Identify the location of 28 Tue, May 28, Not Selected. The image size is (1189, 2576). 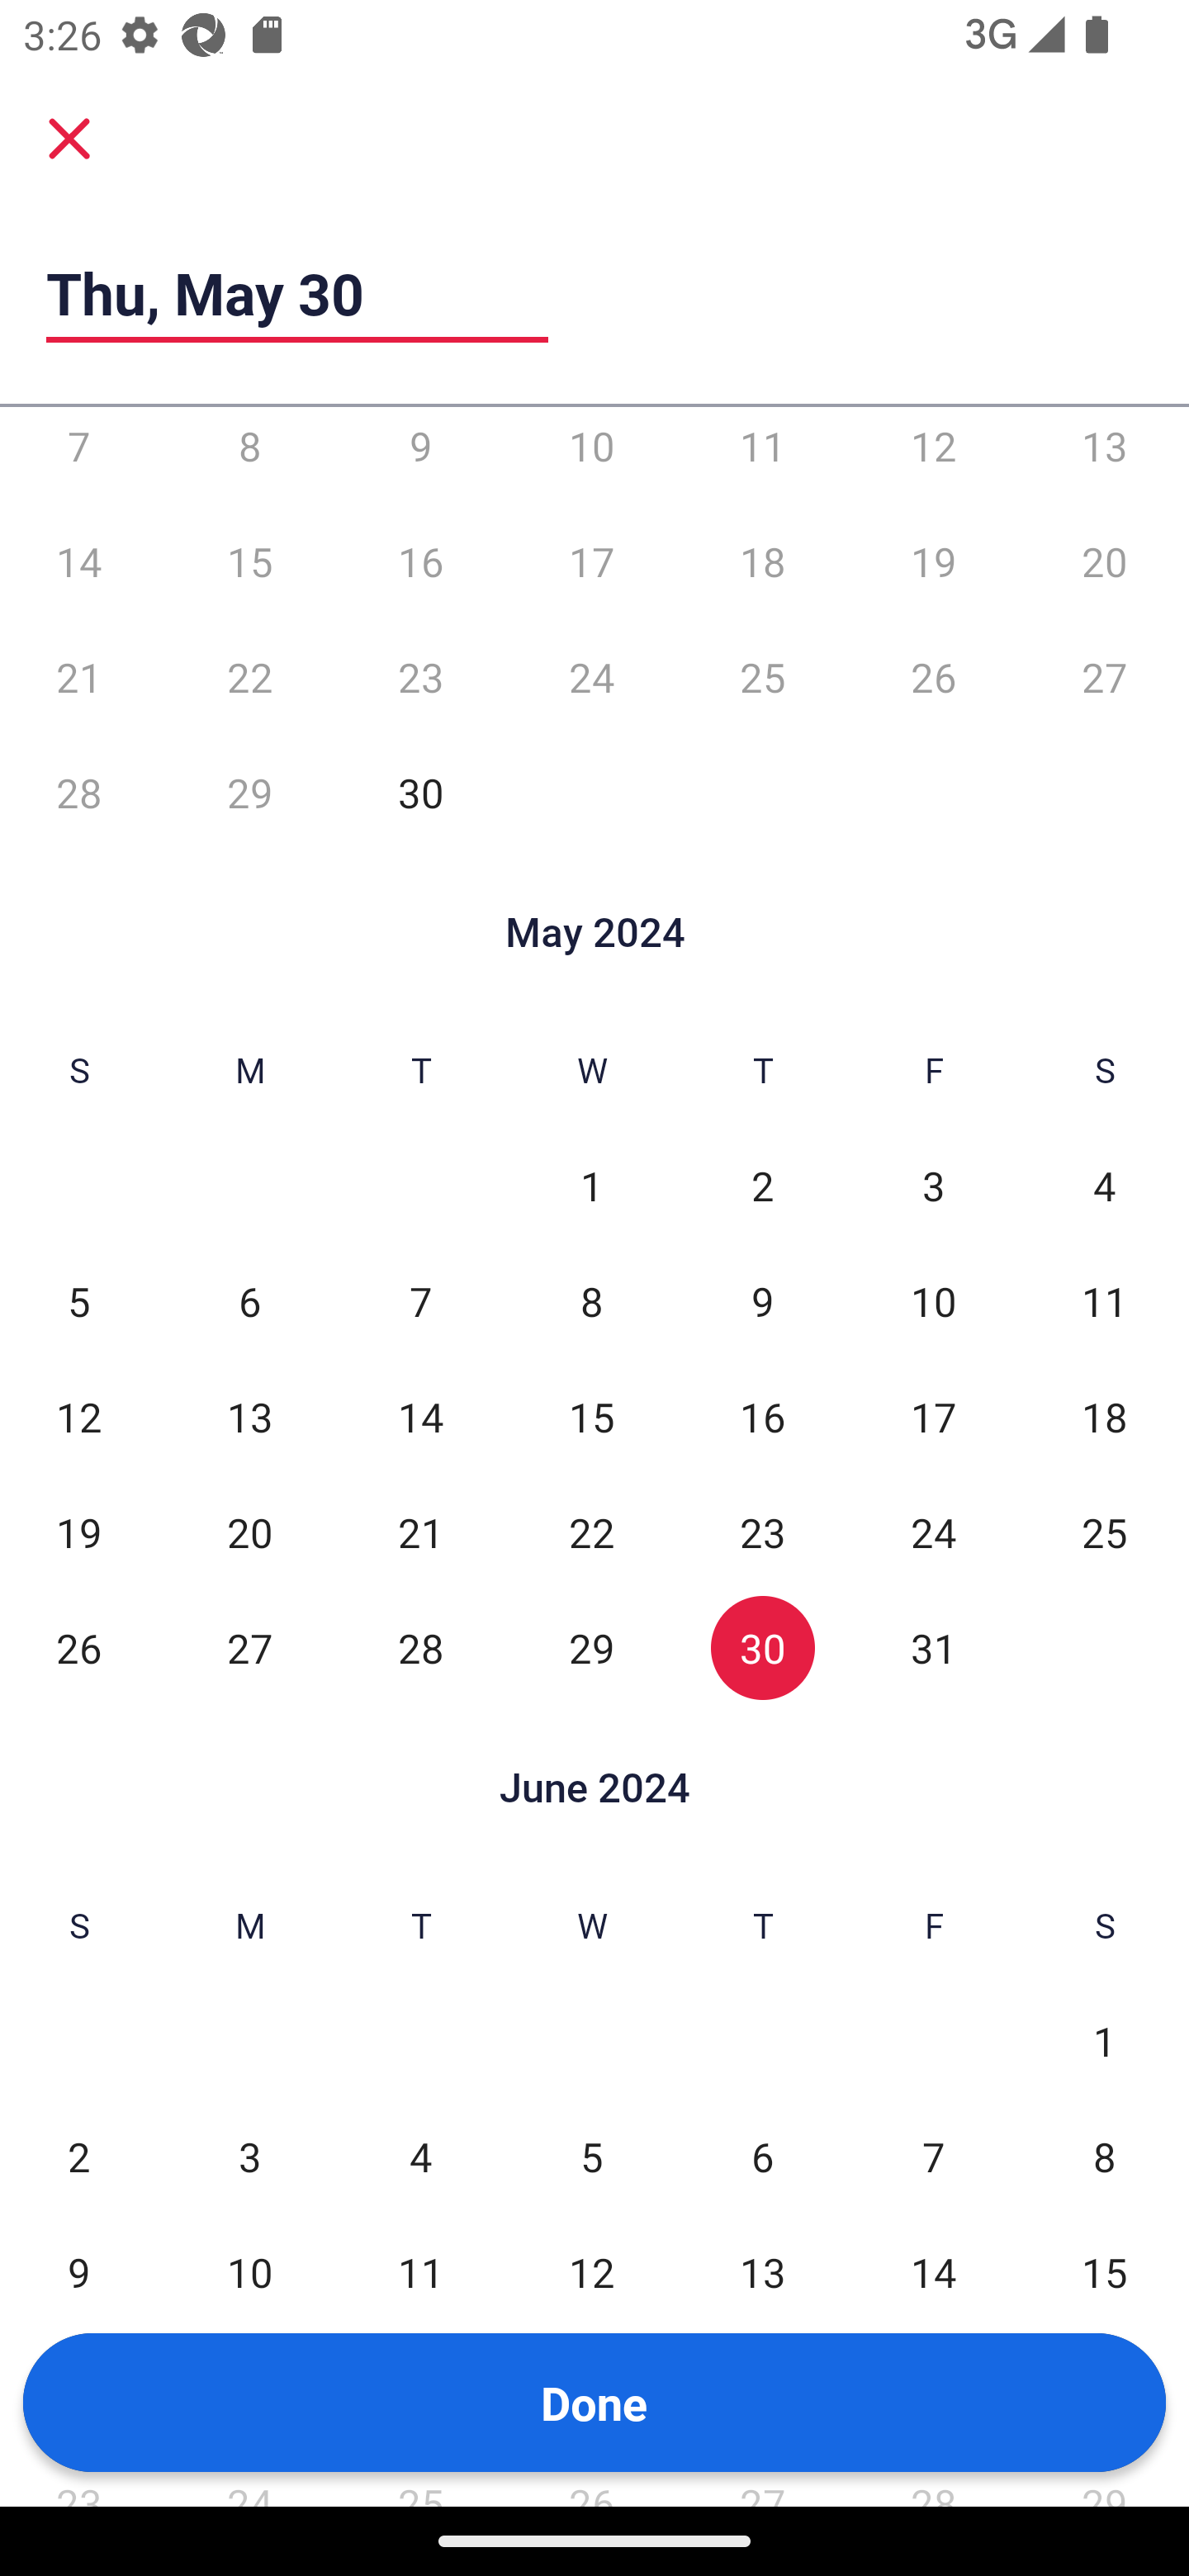
(421, 1647).